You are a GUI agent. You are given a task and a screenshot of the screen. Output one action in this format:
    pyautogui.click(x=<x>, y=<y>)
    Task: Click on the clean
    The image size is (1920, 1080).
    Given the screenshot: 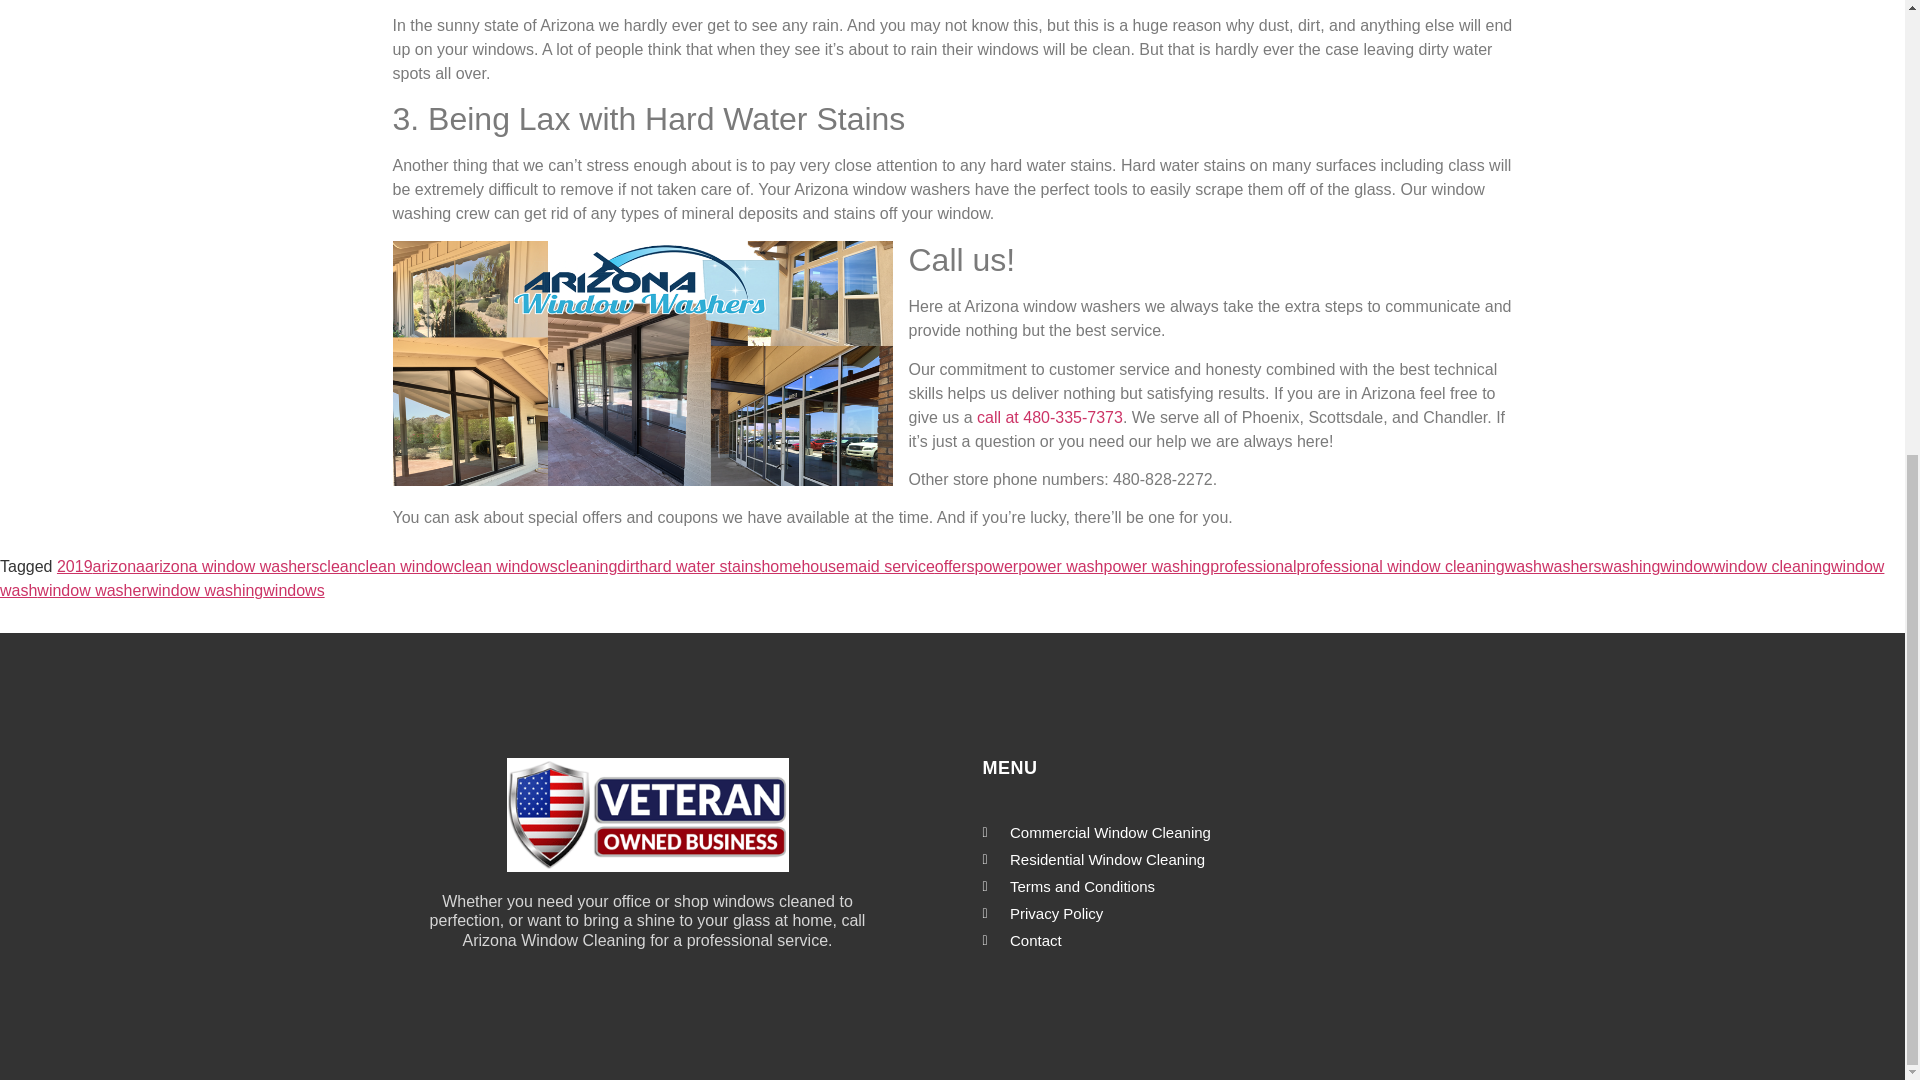 What is the action you would take?
    pyautogui.click(x=338, y=566)
    